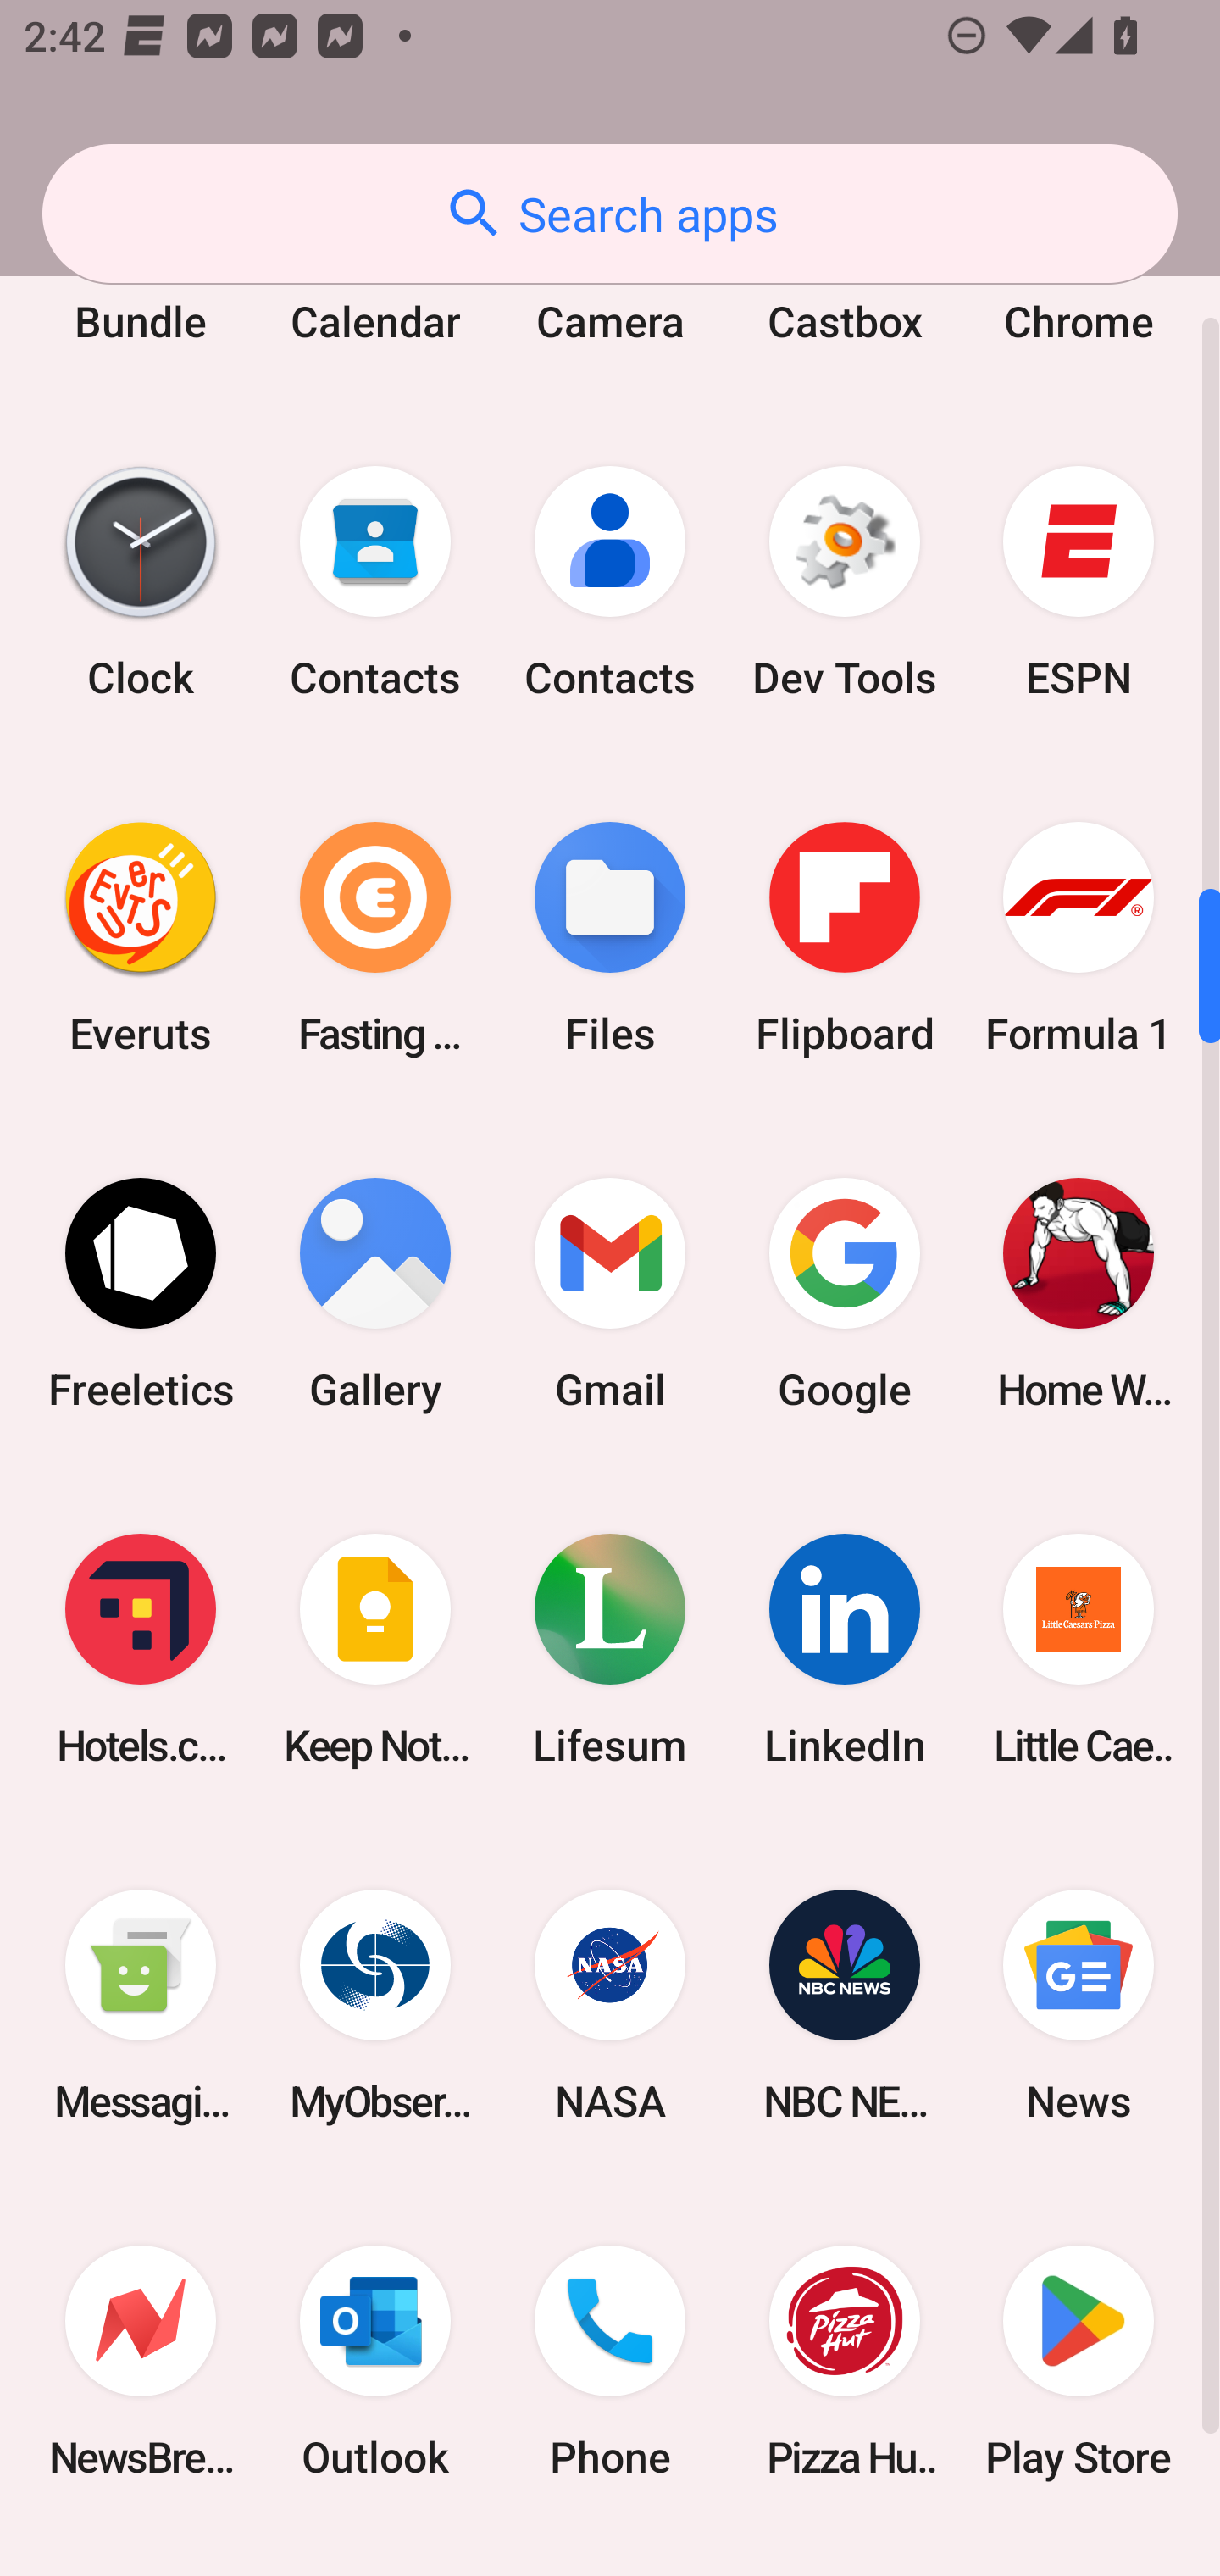 This screenshot has width=1220, height=2576. Describe the element at coordinates (610, 214) in the screenshot. I see `  Search apps` at that location.